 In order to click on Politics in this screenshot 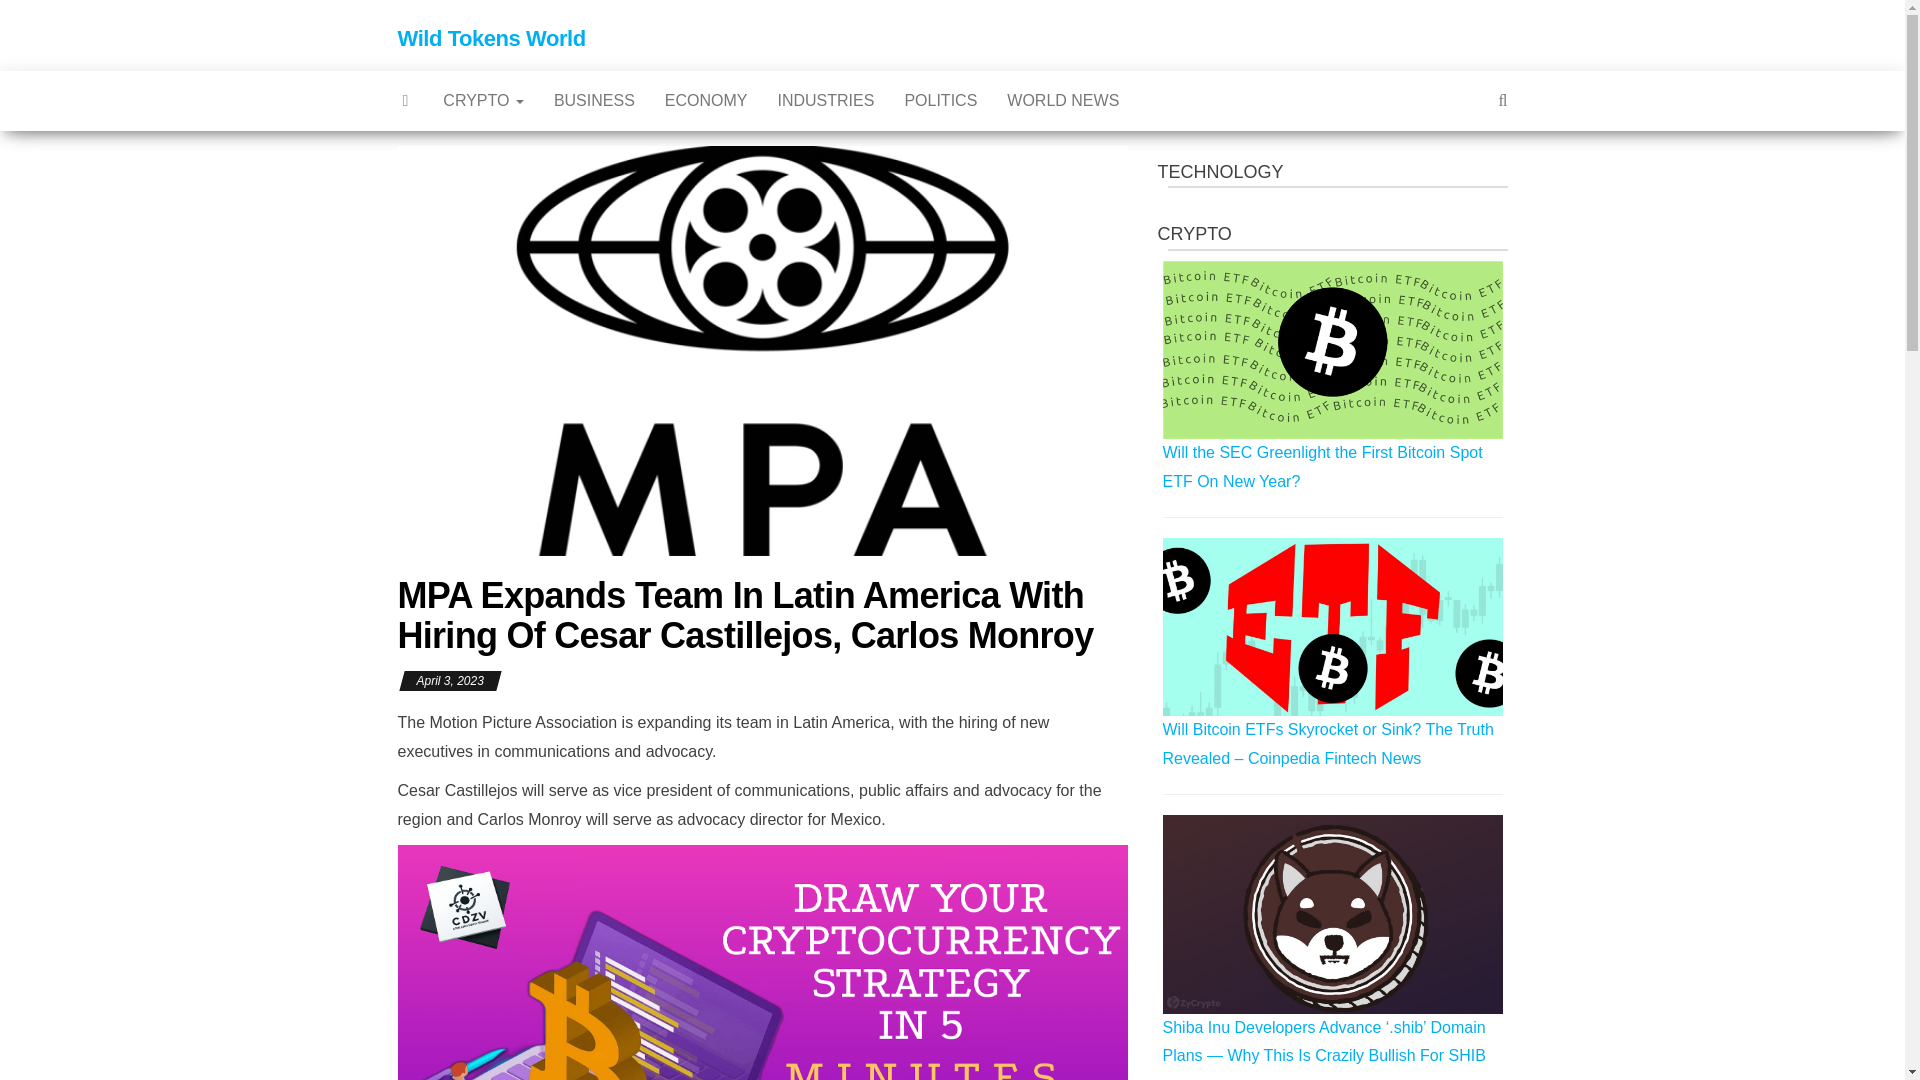, I will do `click(940, 100)`.